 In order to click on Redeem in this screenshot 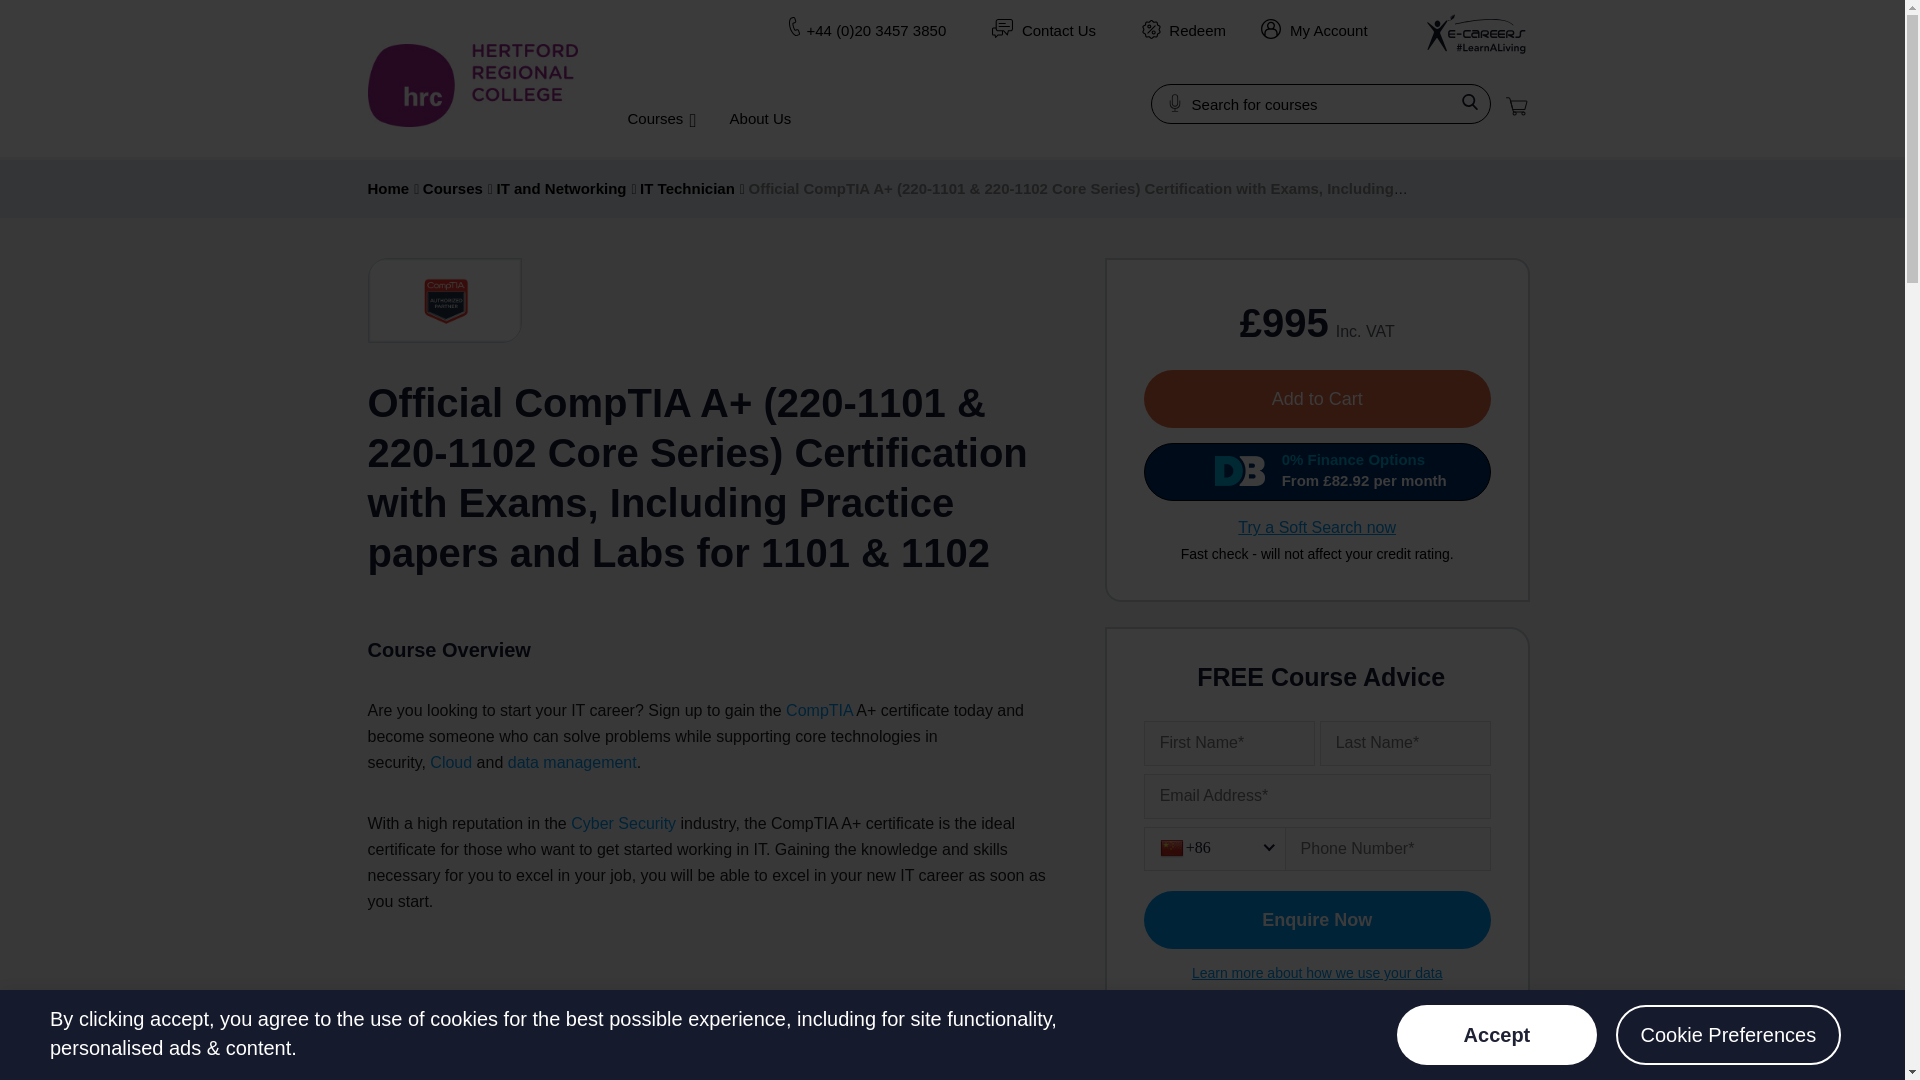, I will do `click(1198, 30)`.